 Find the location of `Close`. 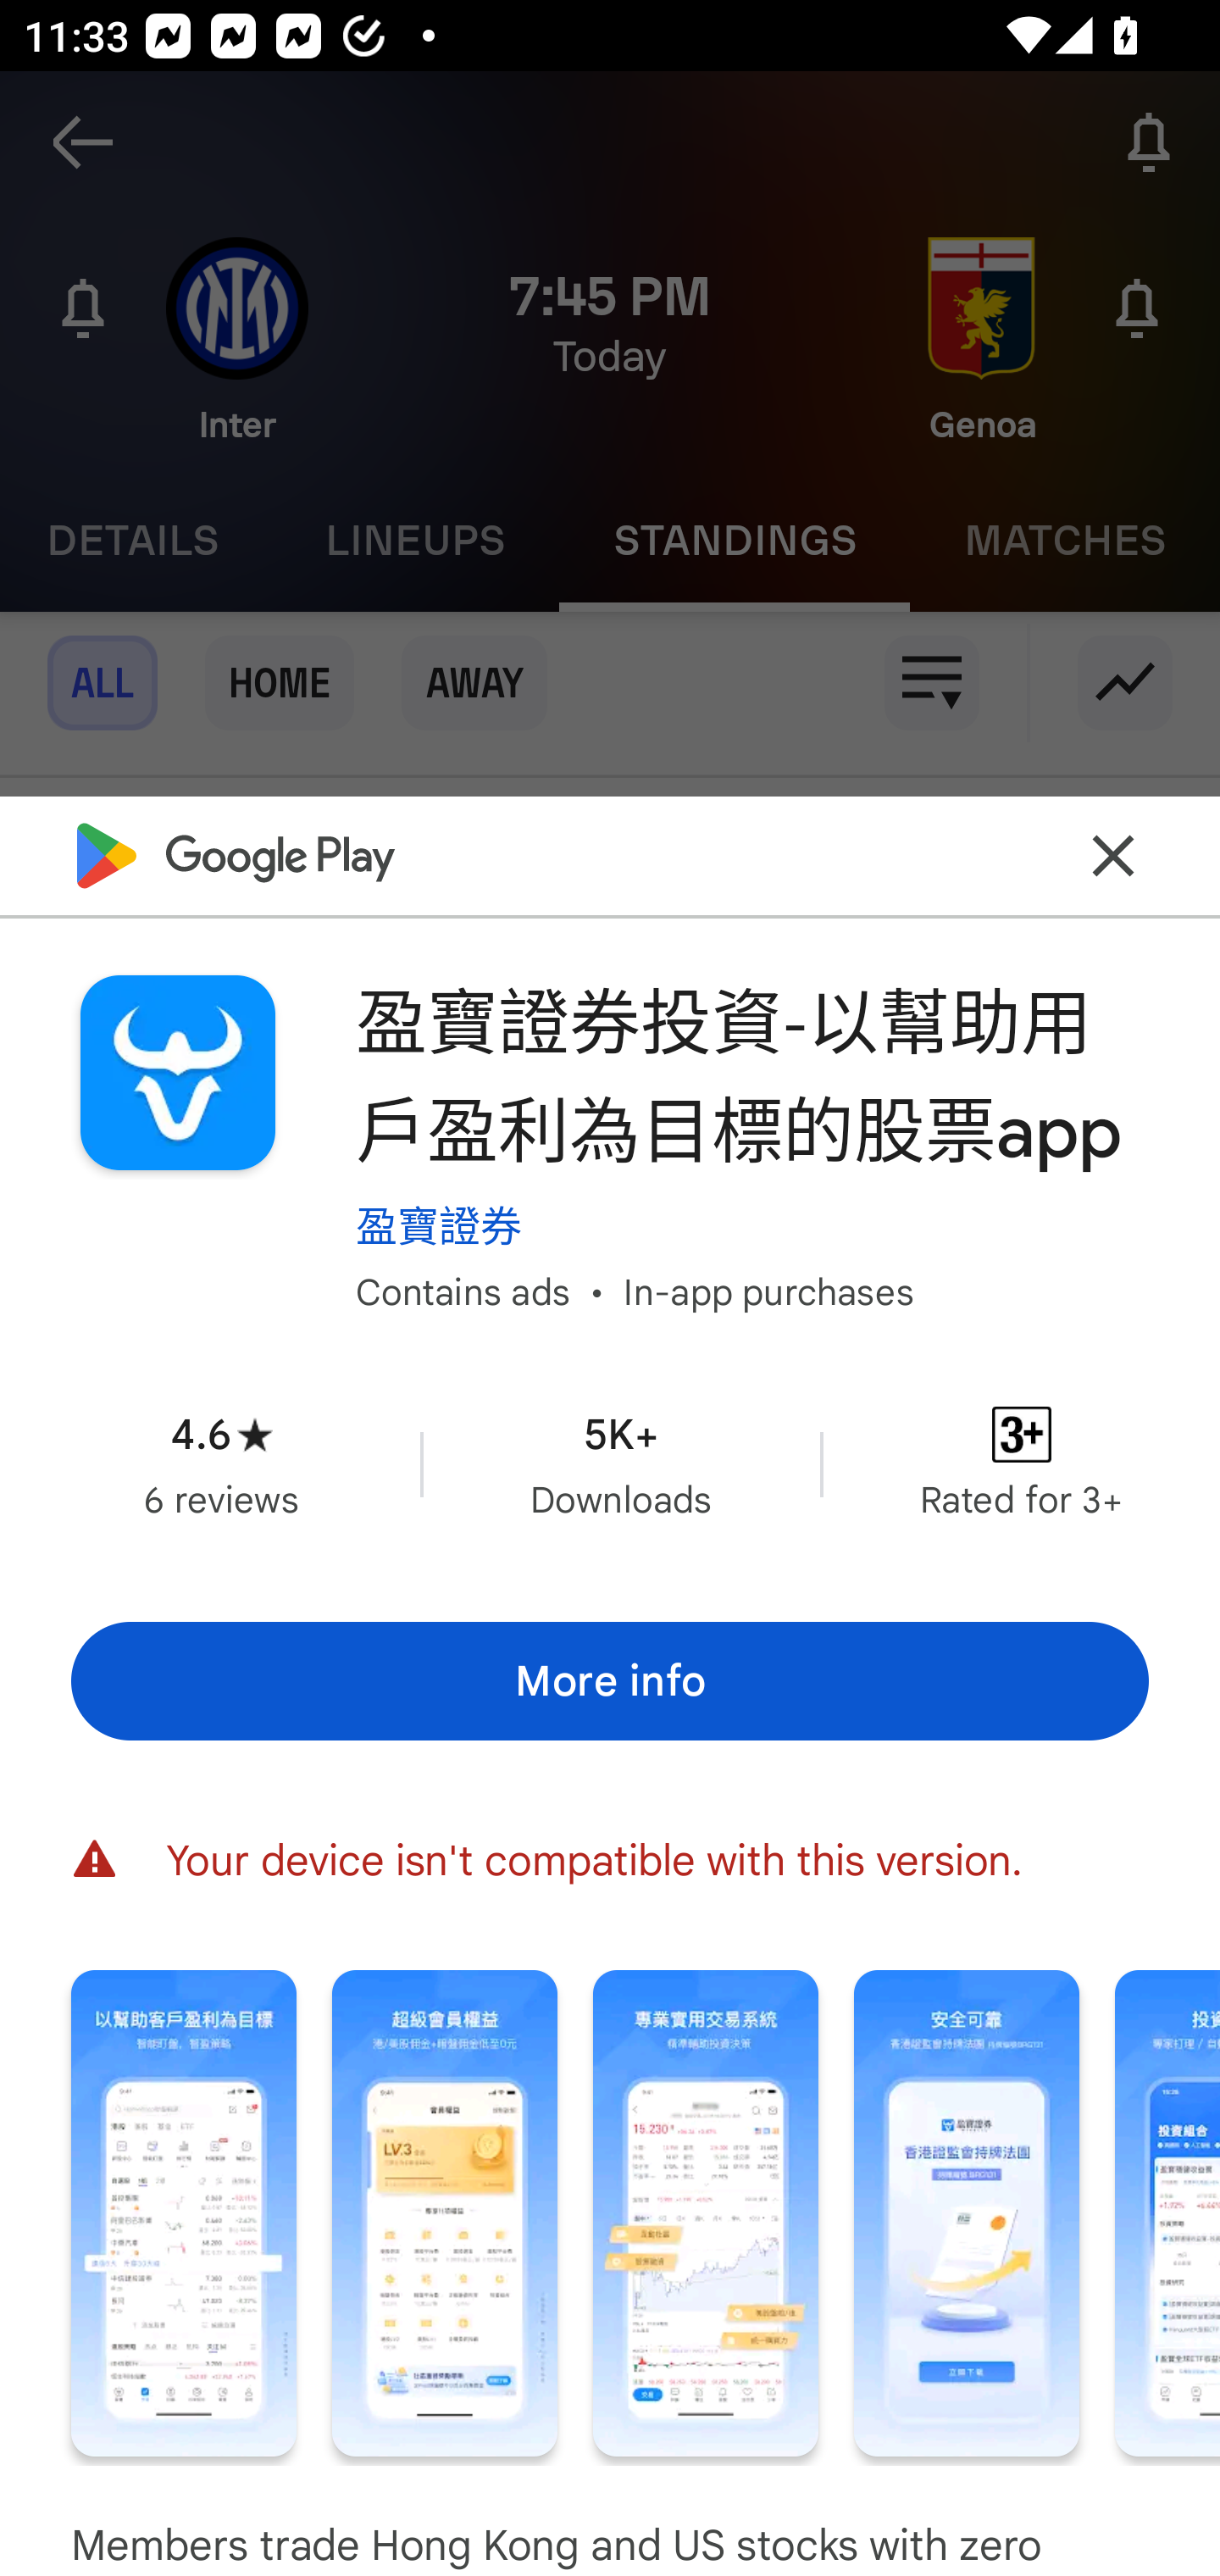

Close is located at coordinates (1113, 855).